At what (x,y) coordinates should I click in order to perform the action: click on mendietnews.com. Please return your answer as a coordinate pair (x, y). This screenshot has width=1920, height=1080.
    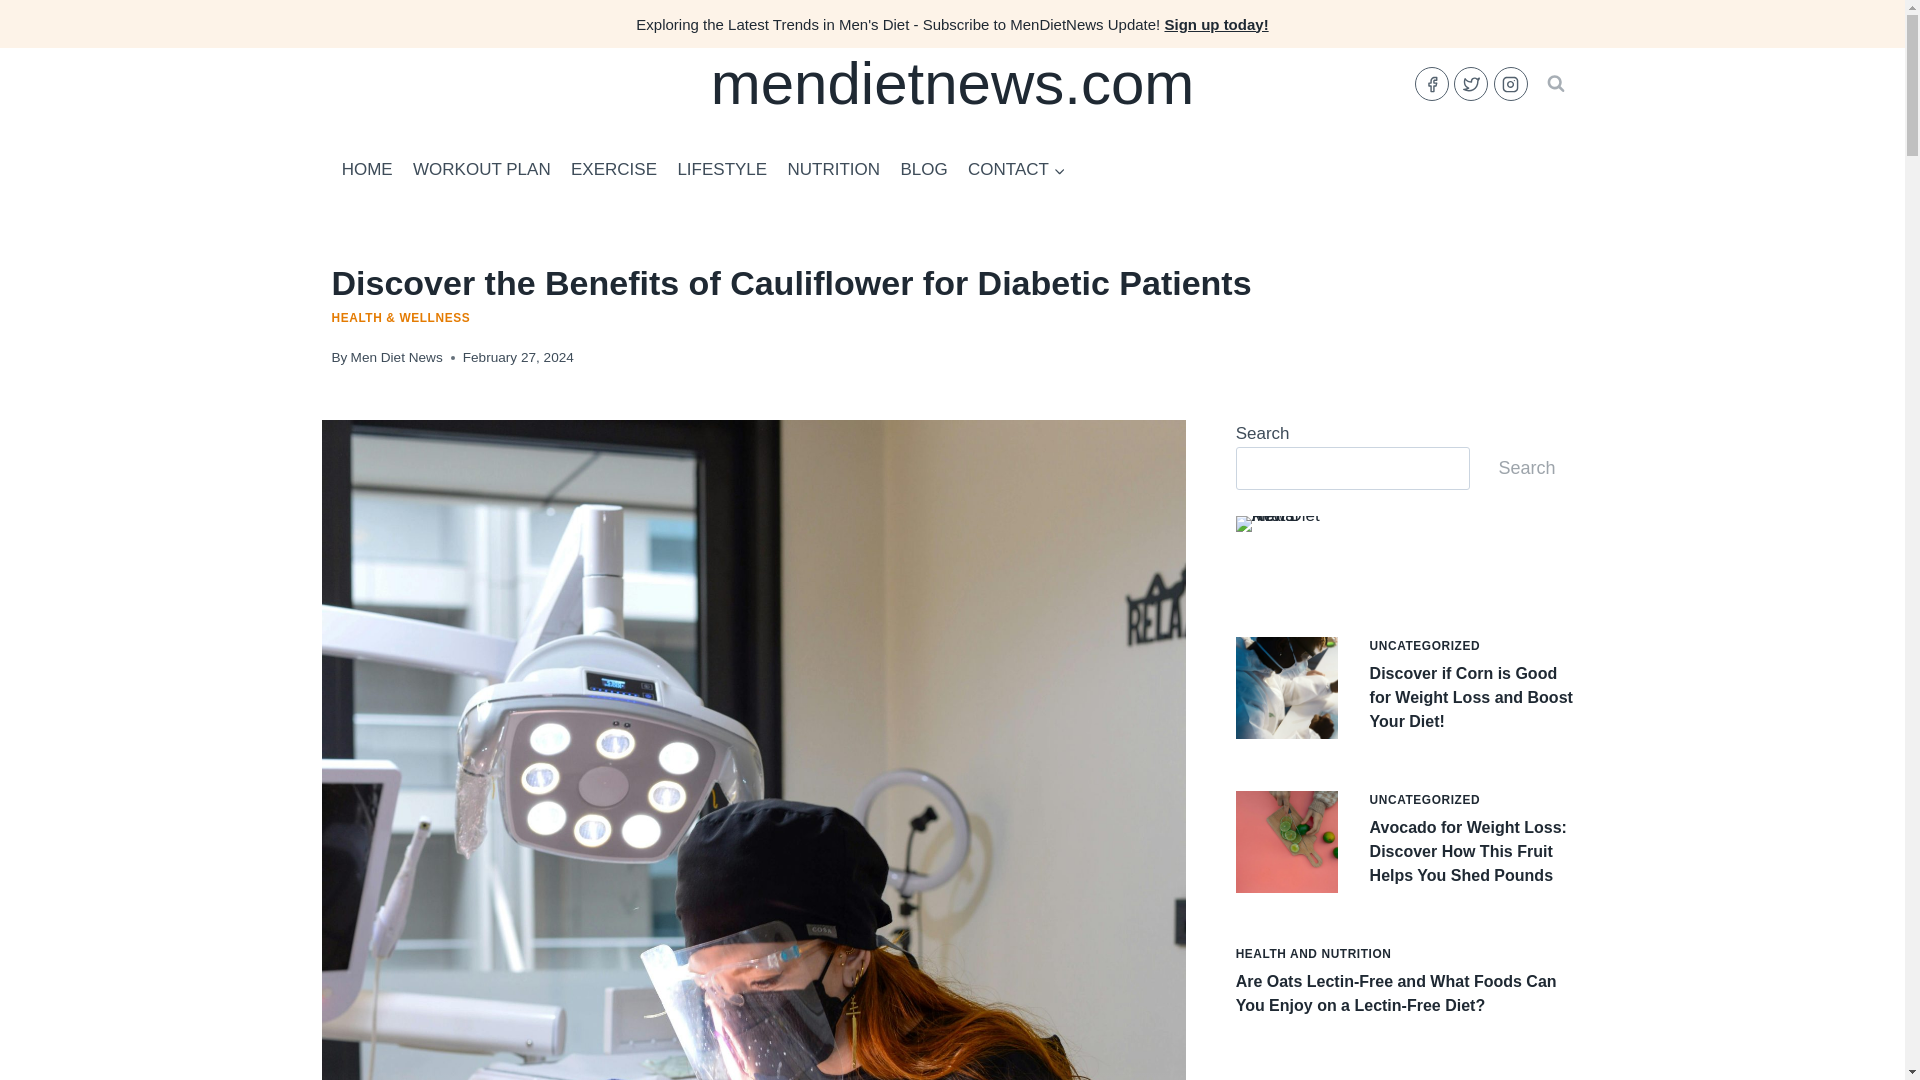
    Looking at the image, I should click on (952, 83).